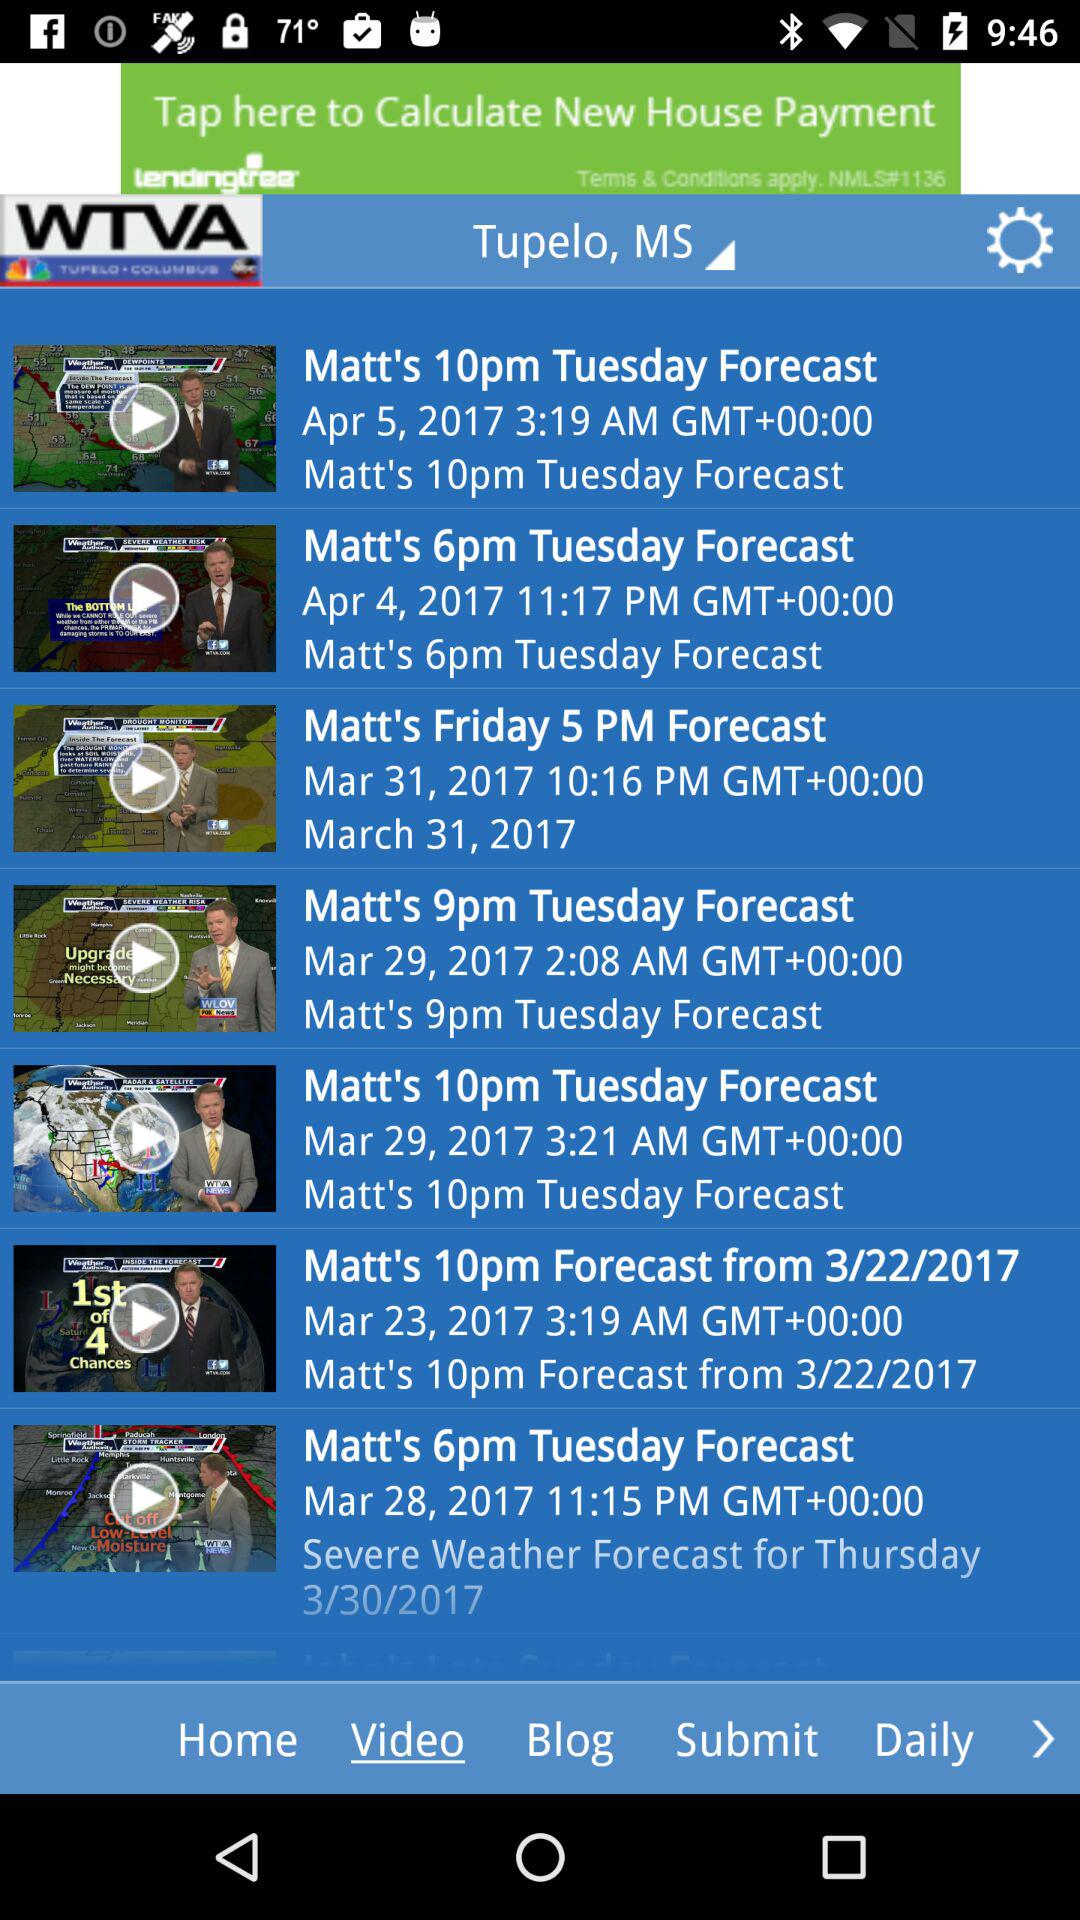 This screenshot has height=1920, width=1080. What do you see at coordinates (131, 240) in the screenshot?
I see `select the icon to the left of tupelo, ms` at bounding box center [131, 240].